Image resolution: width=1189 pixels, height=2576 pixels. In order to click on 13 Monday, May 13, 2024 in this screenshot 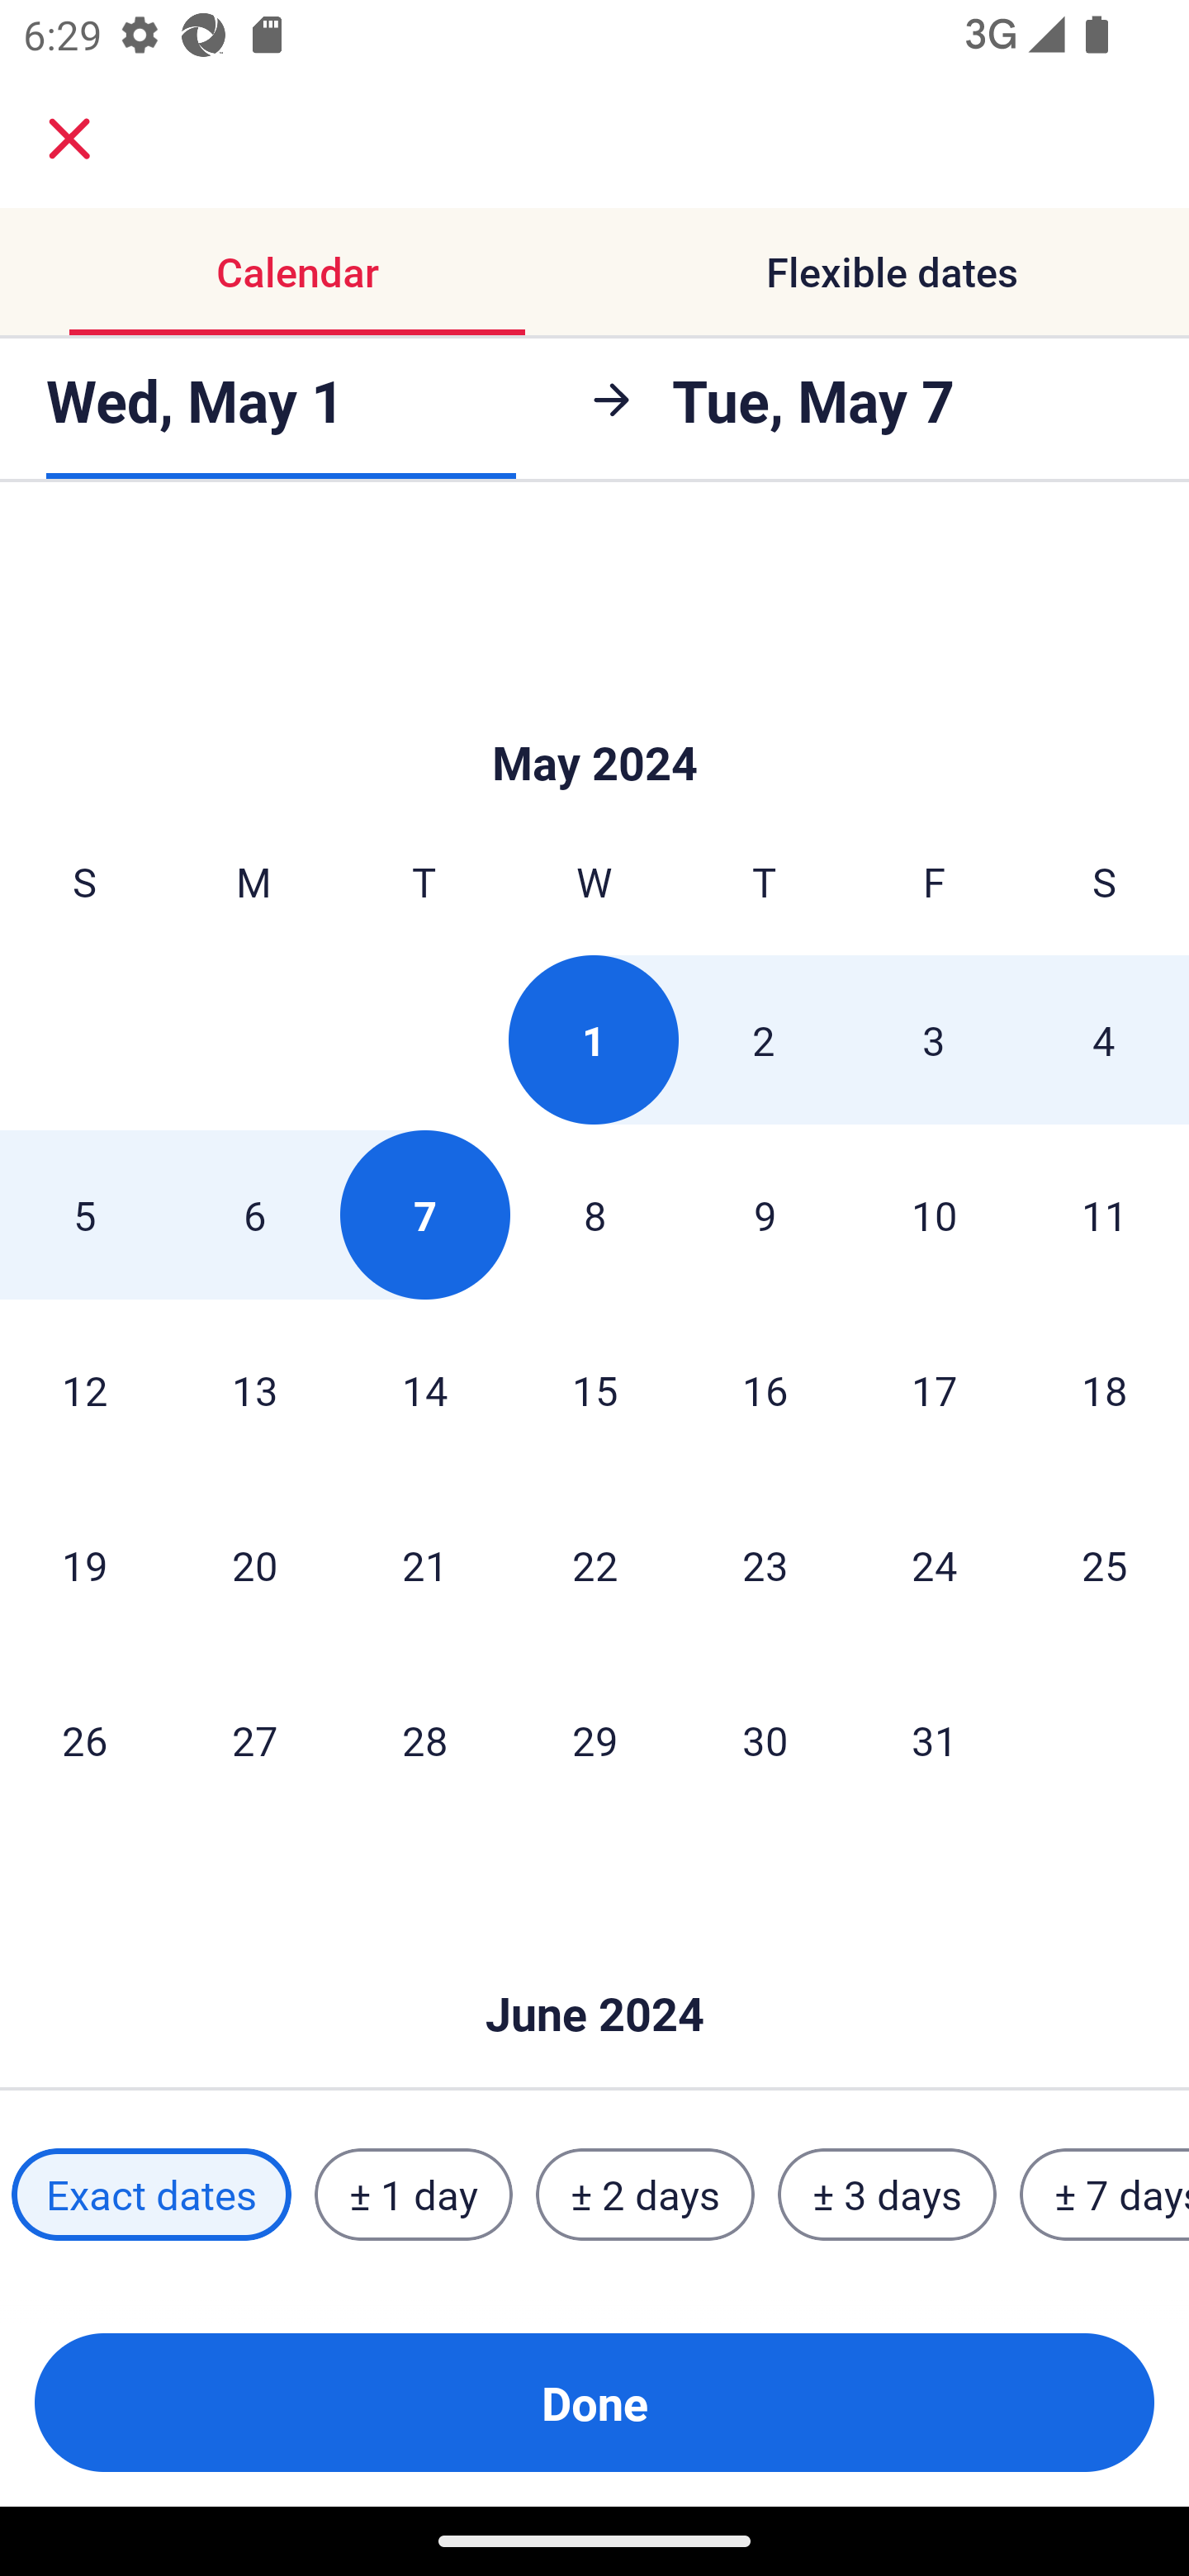, I will do `click(254, 1389)`.